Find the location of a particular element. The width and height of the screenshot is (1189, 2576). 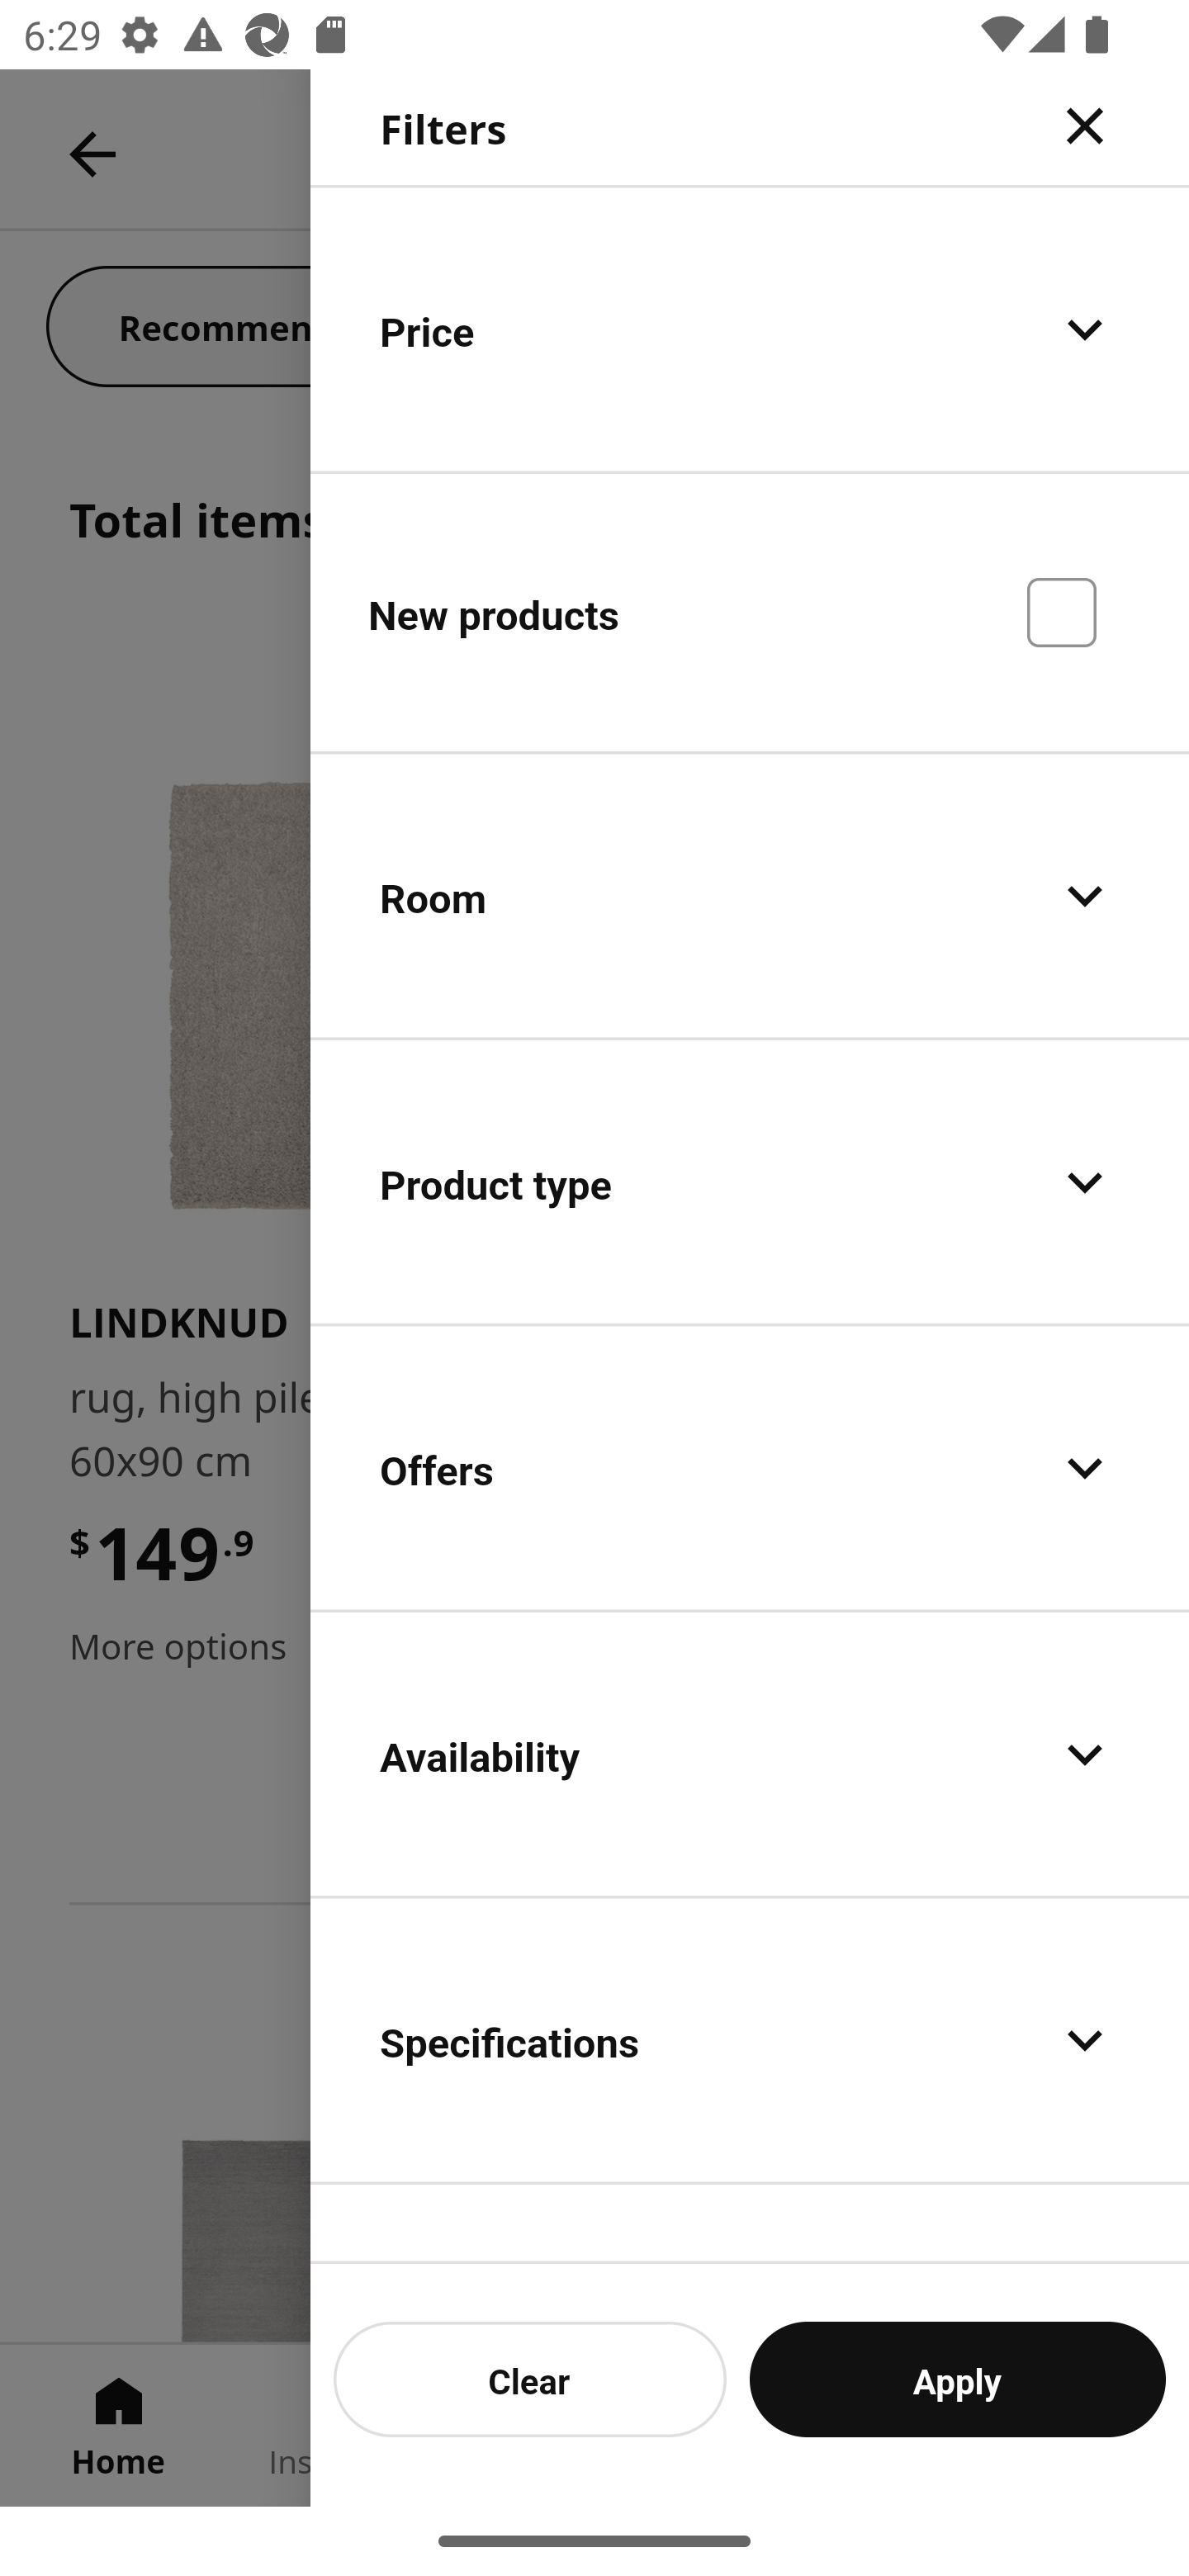

Offers is located at coordinates (750, 1468).